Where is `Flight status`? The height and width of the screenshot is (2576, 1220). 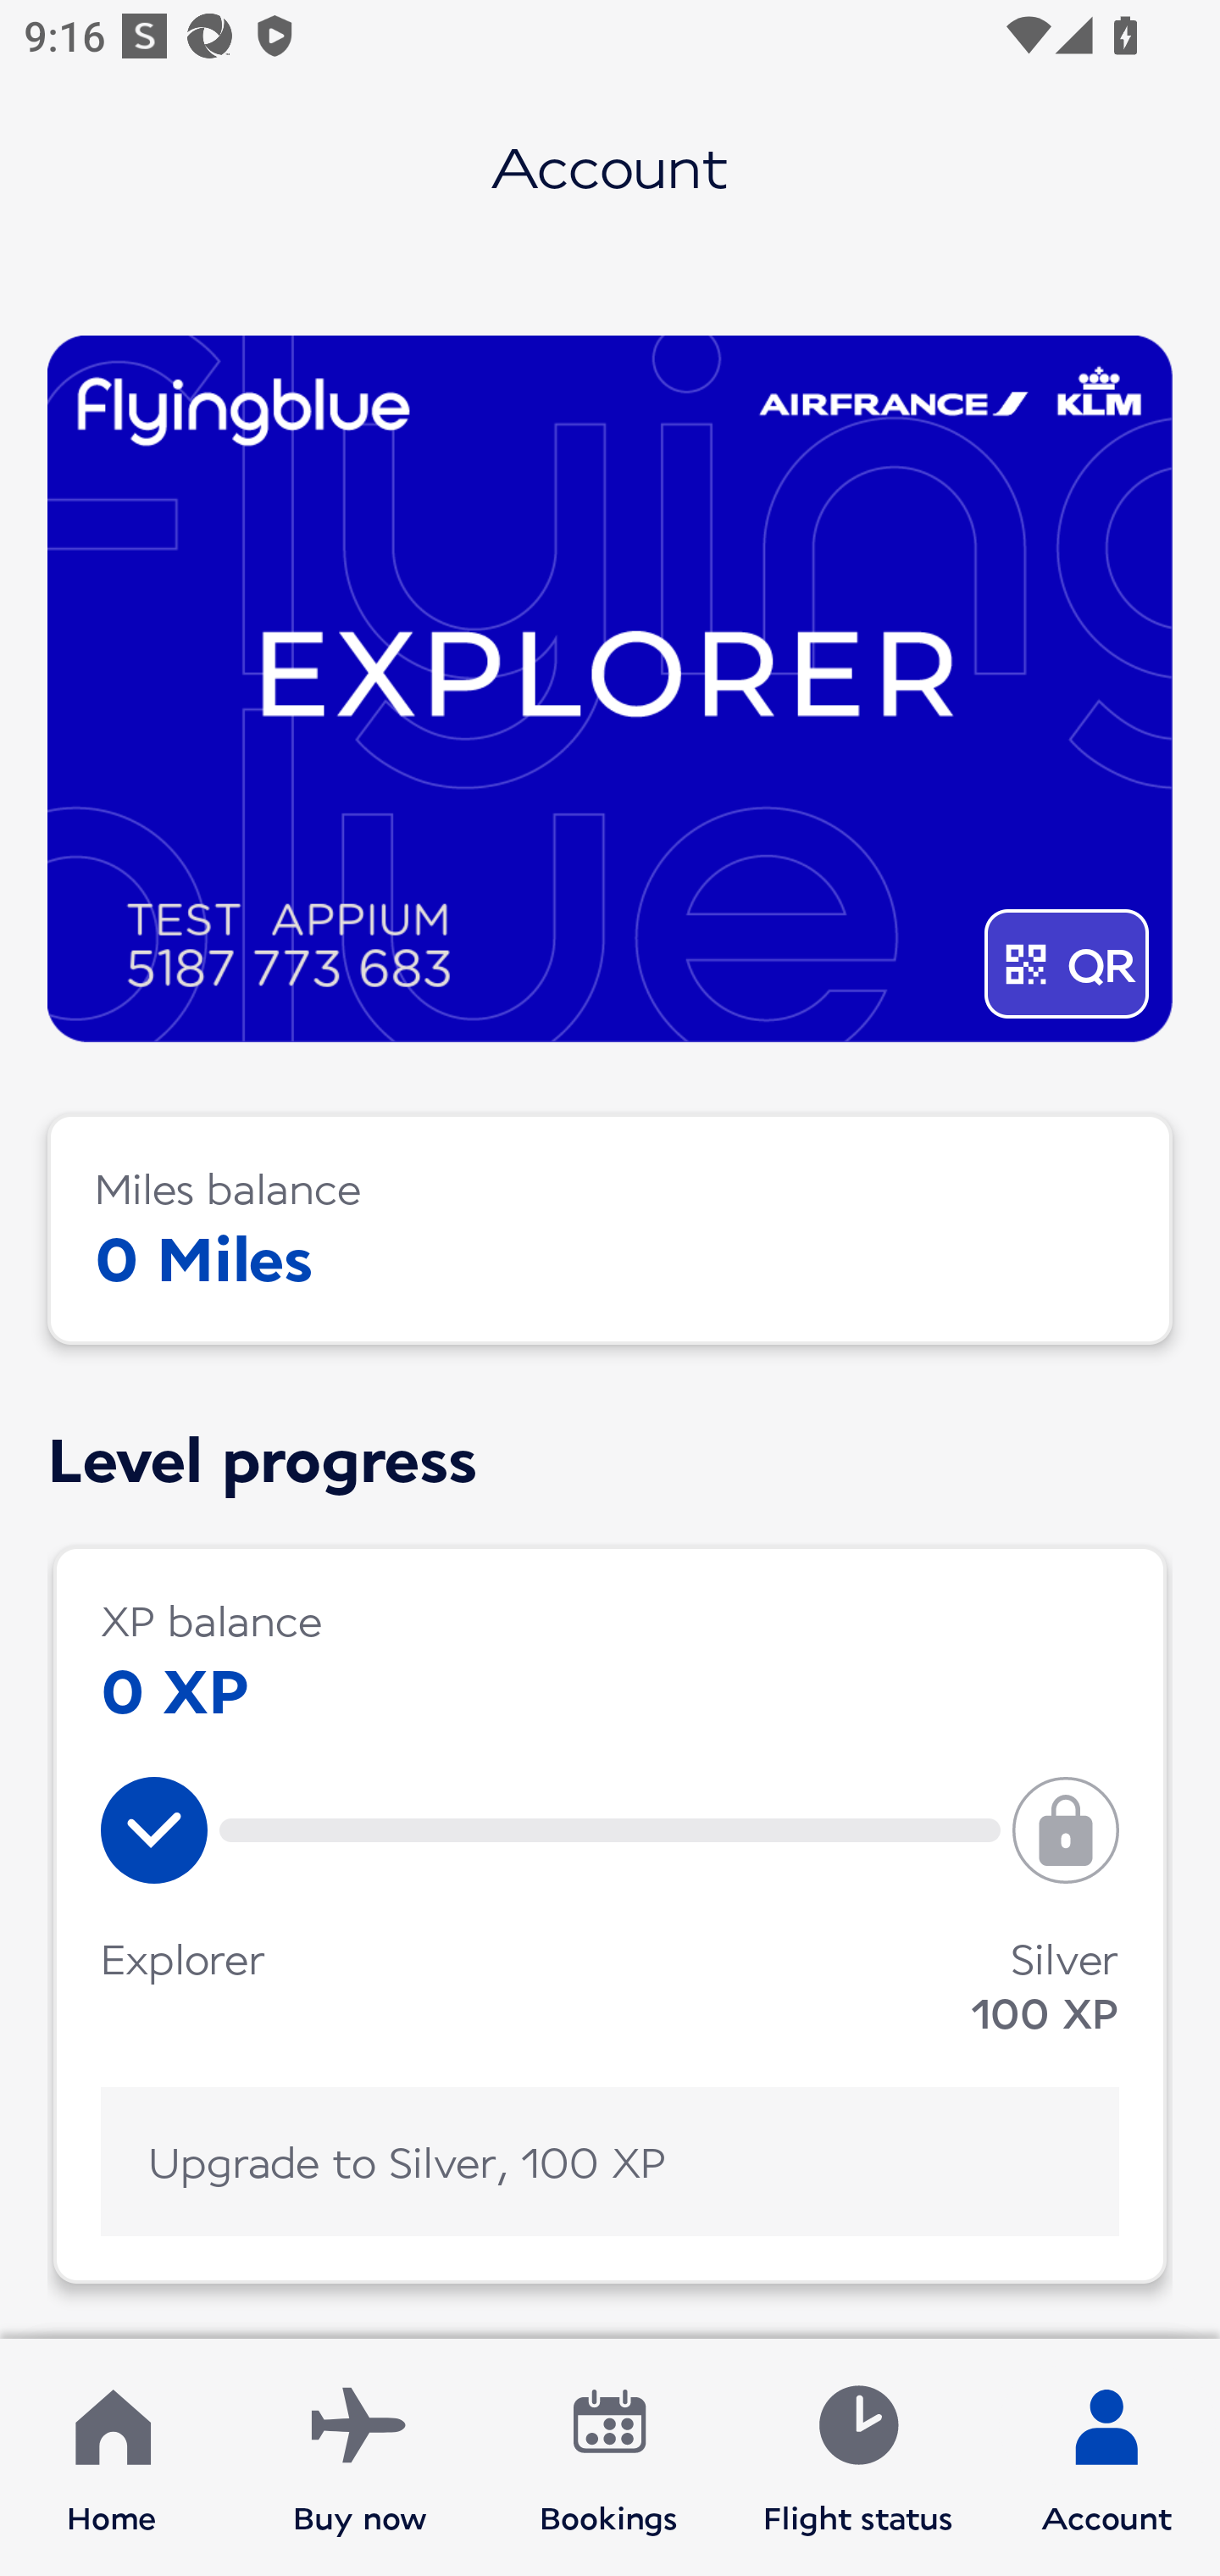 Flight status is located at coordinates (857, 2457).